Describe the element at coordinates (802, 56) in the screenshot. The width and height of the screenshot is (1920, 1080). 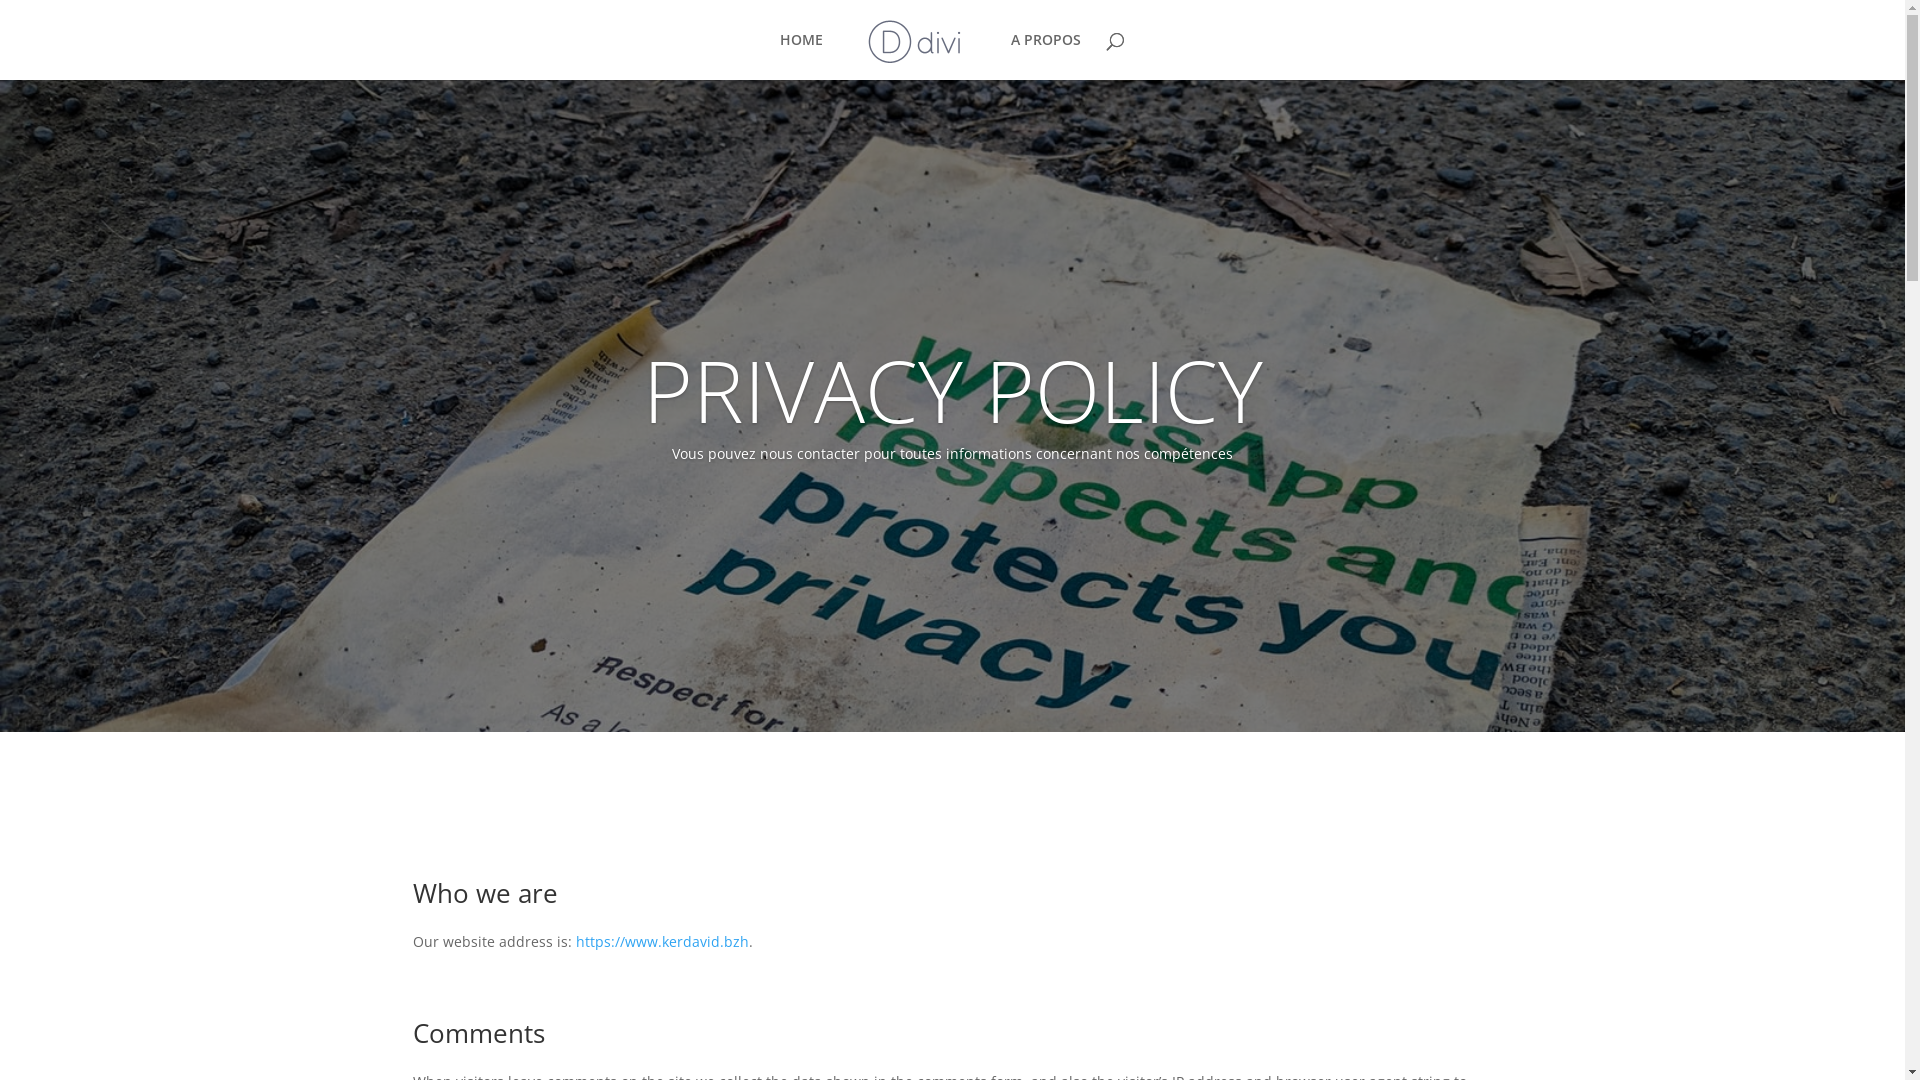
I see `HOME` at that location.